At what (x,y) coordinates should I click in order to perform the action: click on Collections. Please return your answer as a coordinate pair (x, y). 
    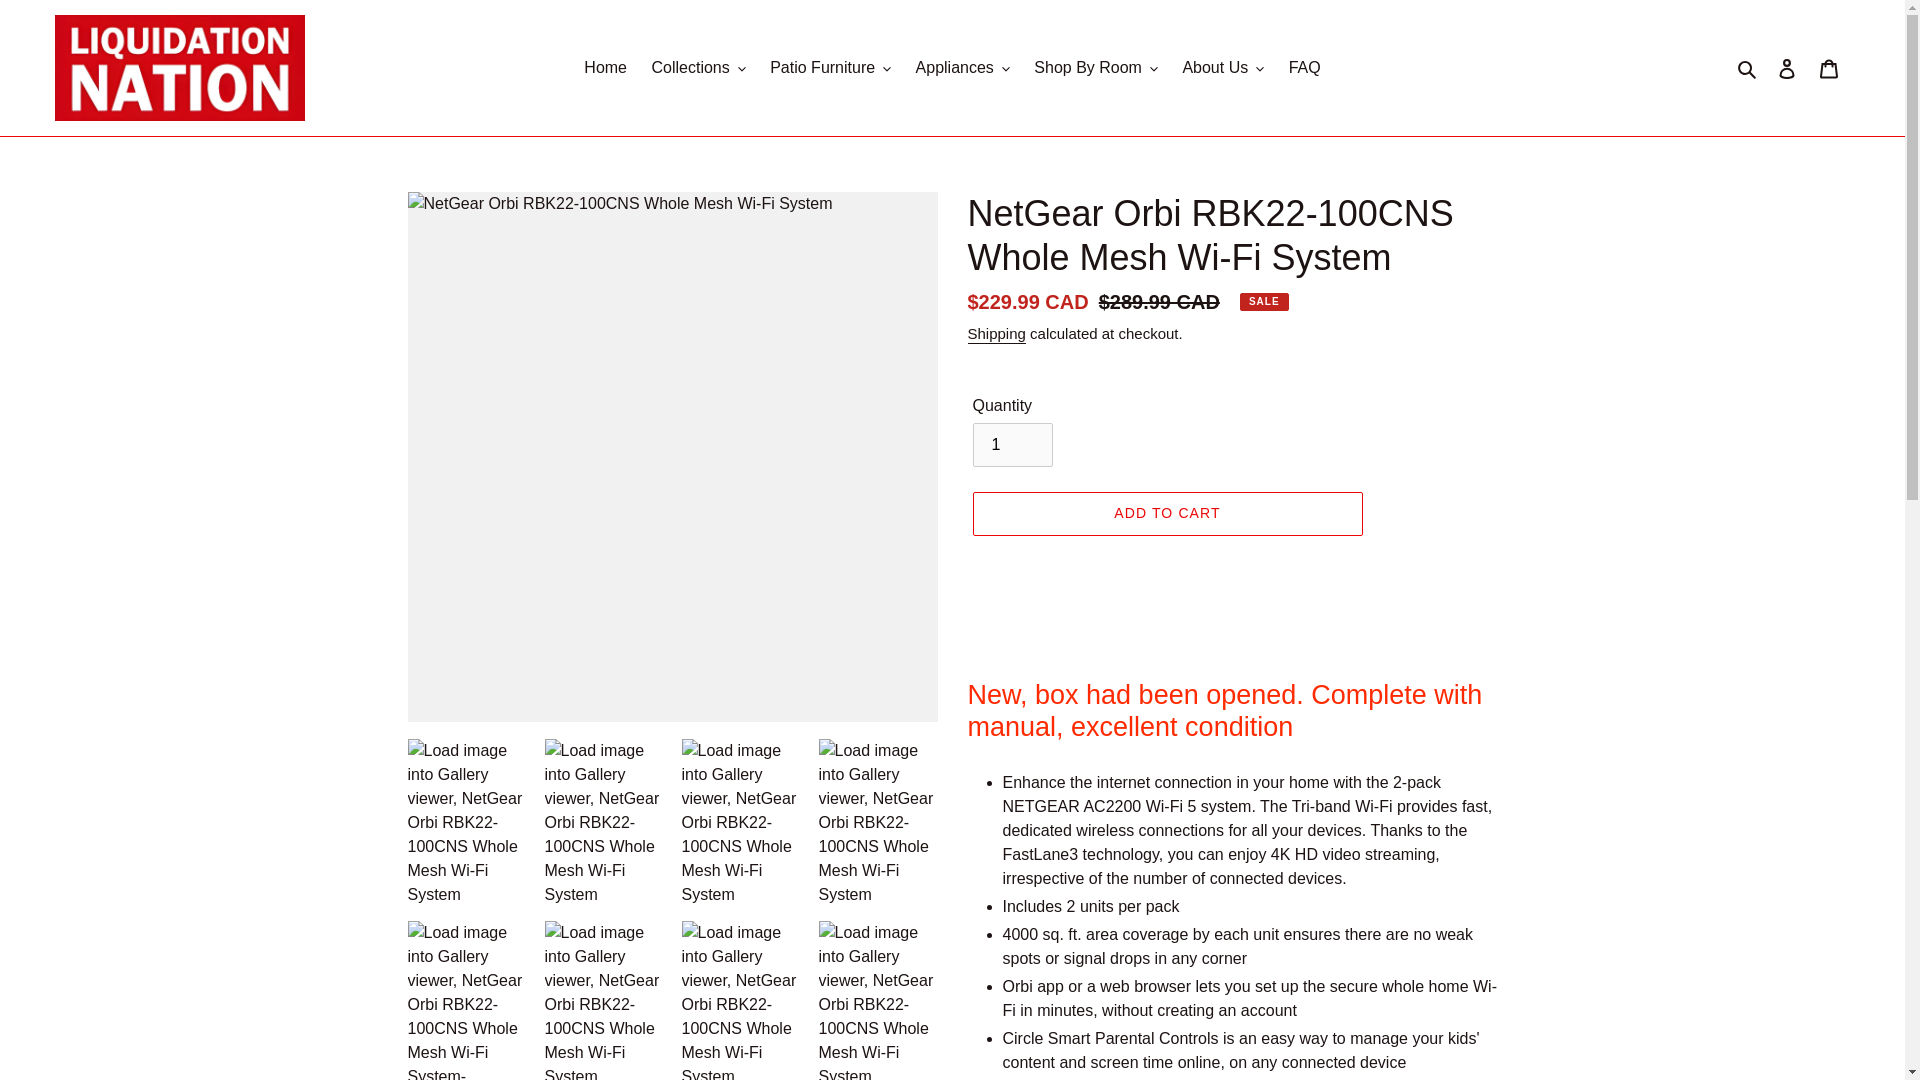
    Looking at the image, I should click on (698, 68).